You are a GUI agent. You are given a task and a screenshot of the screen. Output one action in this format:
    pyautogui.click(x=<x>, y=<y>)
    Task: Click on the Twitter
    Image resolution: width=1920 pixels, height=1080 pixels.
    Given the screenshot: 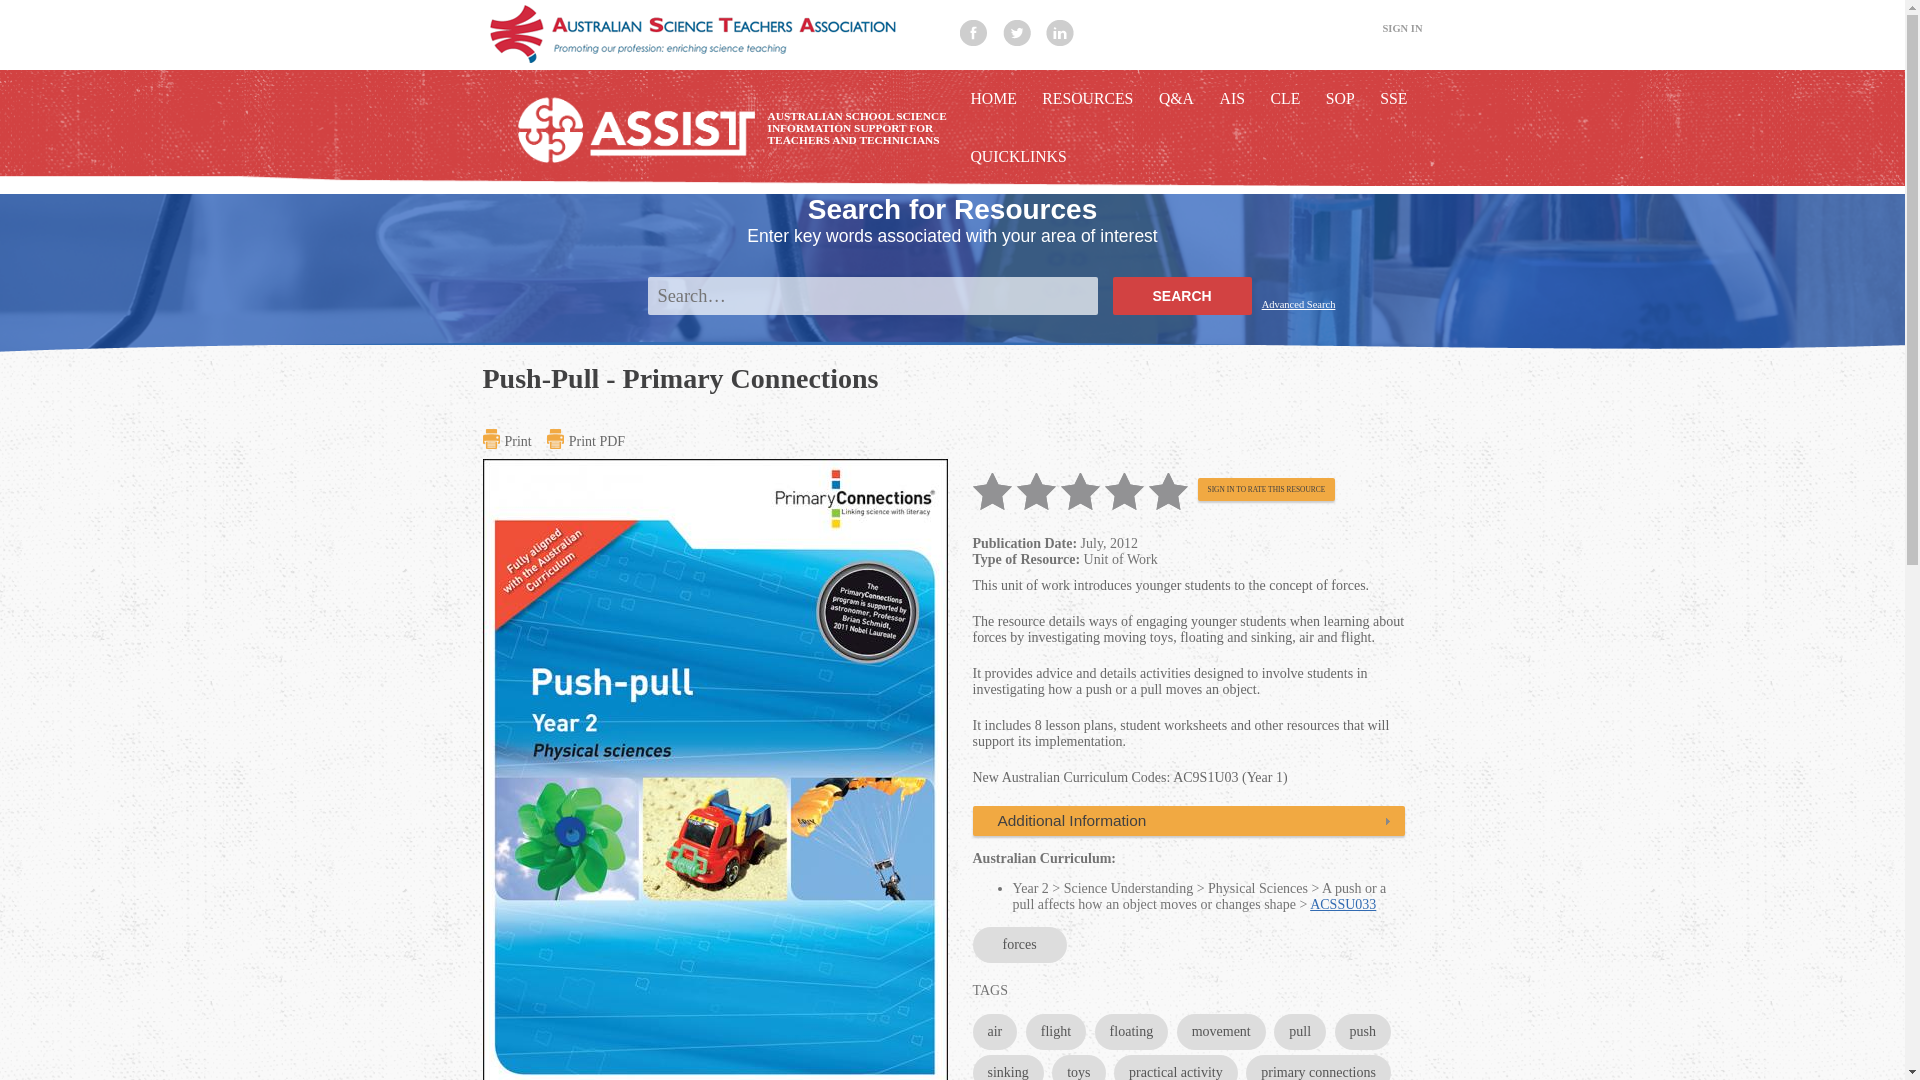 What is the action you would take?
    pyautogui.click(x=1016, y=33)
    